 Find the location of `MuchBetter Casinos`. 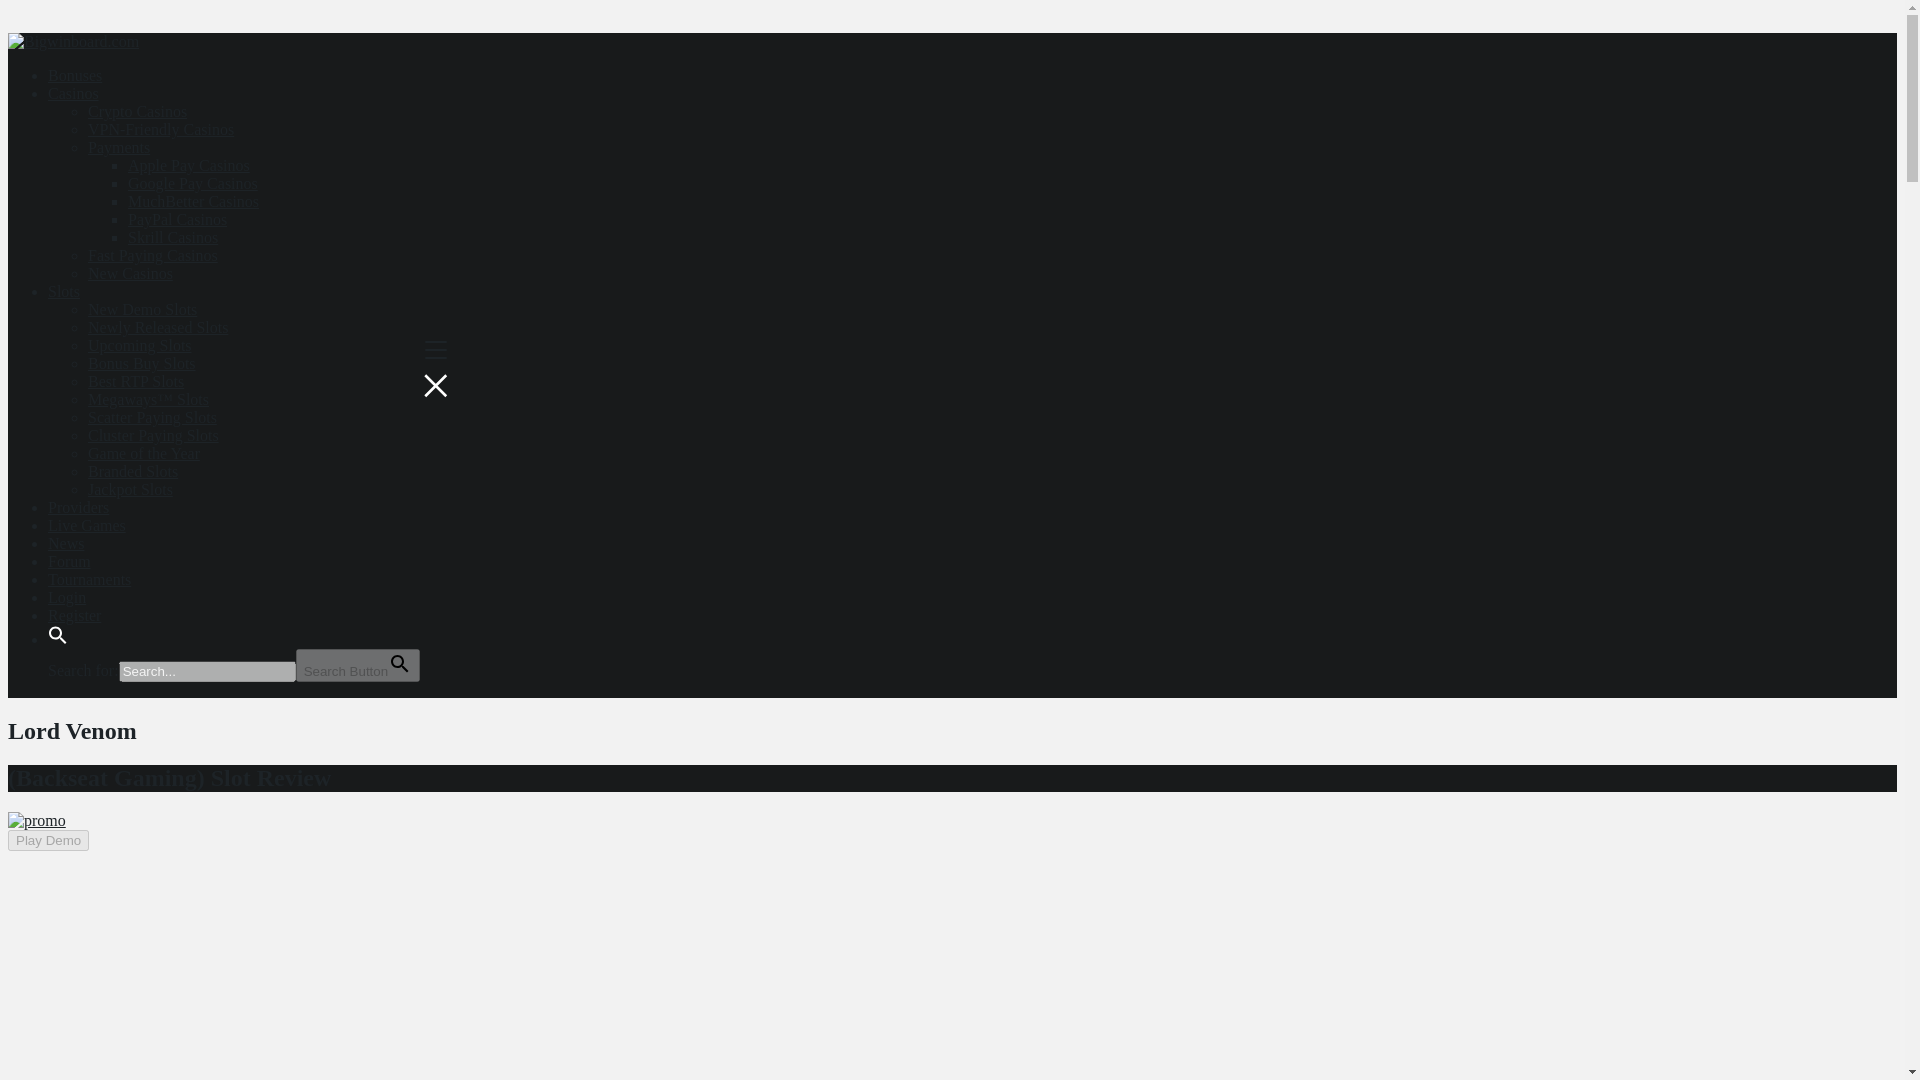

MuchBetter Casinos is located at coordinates (194, 201).